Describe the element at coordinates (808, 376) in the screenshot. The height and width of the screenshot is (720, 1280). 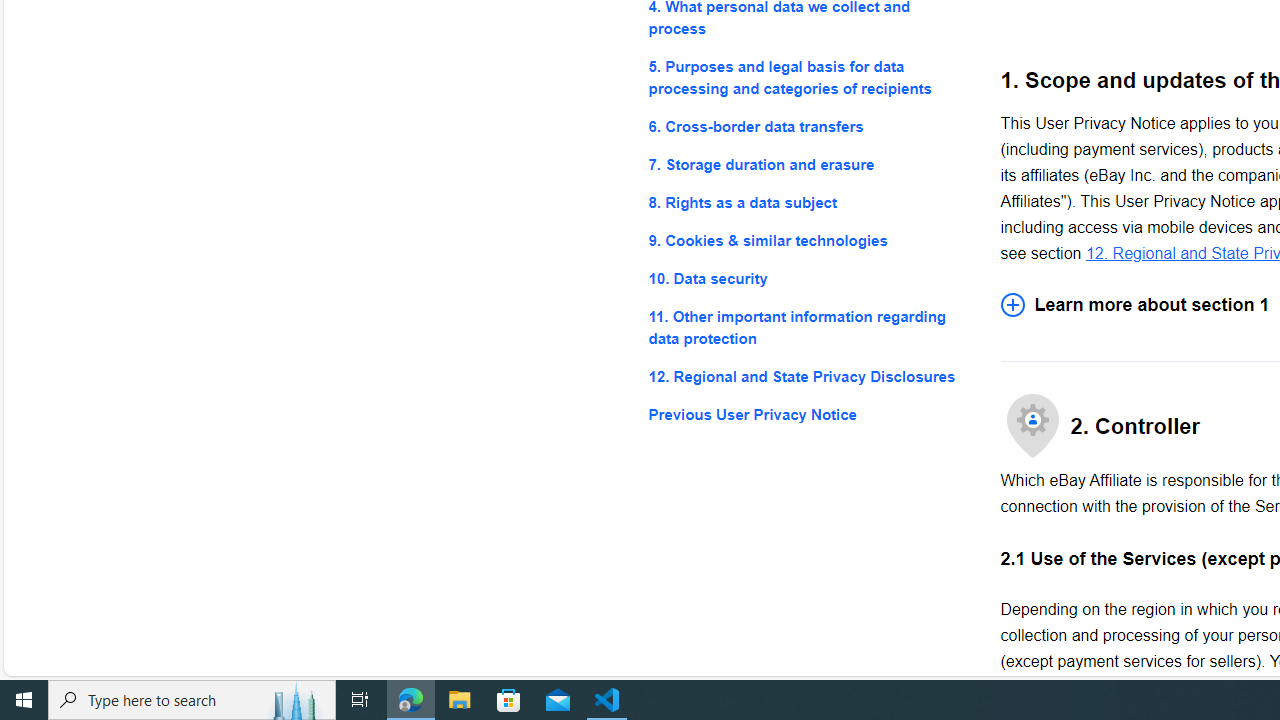
I see `12. Regional and State Privacy Disclosures` at that location.